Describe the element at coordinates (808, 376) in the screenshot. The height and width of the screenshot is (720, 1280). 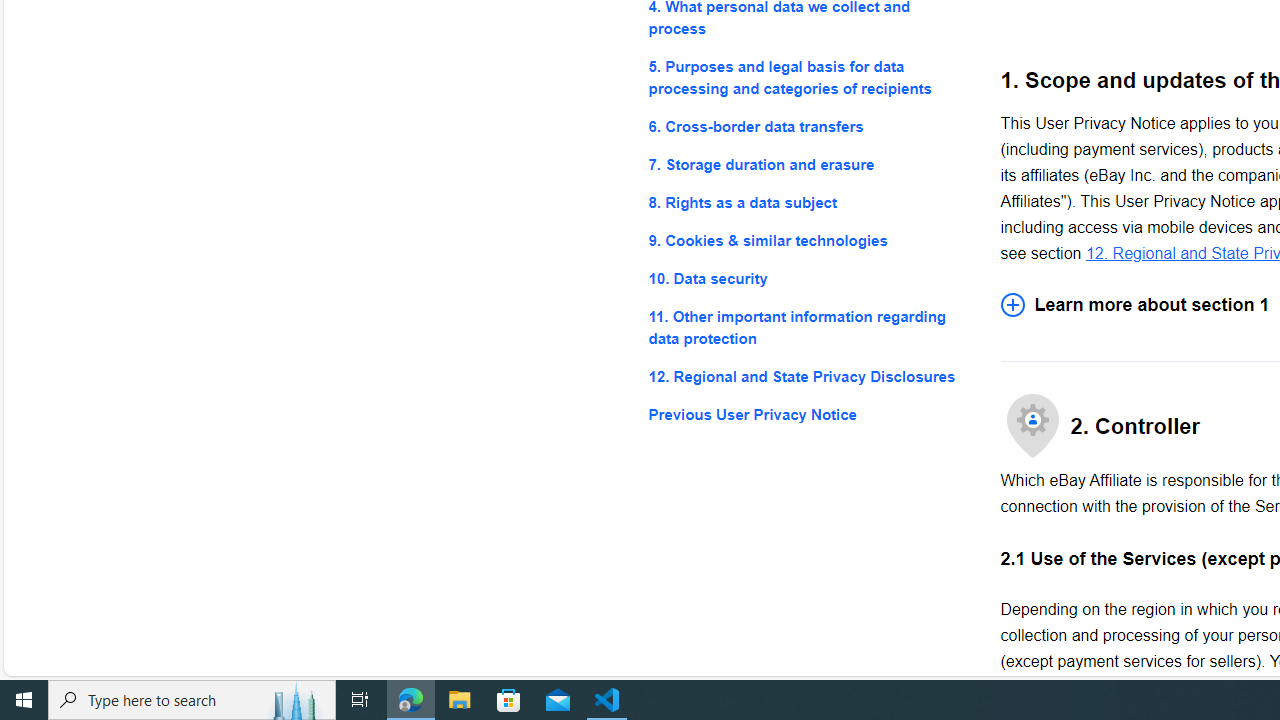
I see `12. Regional and State Privacy Disclosures` at that location.